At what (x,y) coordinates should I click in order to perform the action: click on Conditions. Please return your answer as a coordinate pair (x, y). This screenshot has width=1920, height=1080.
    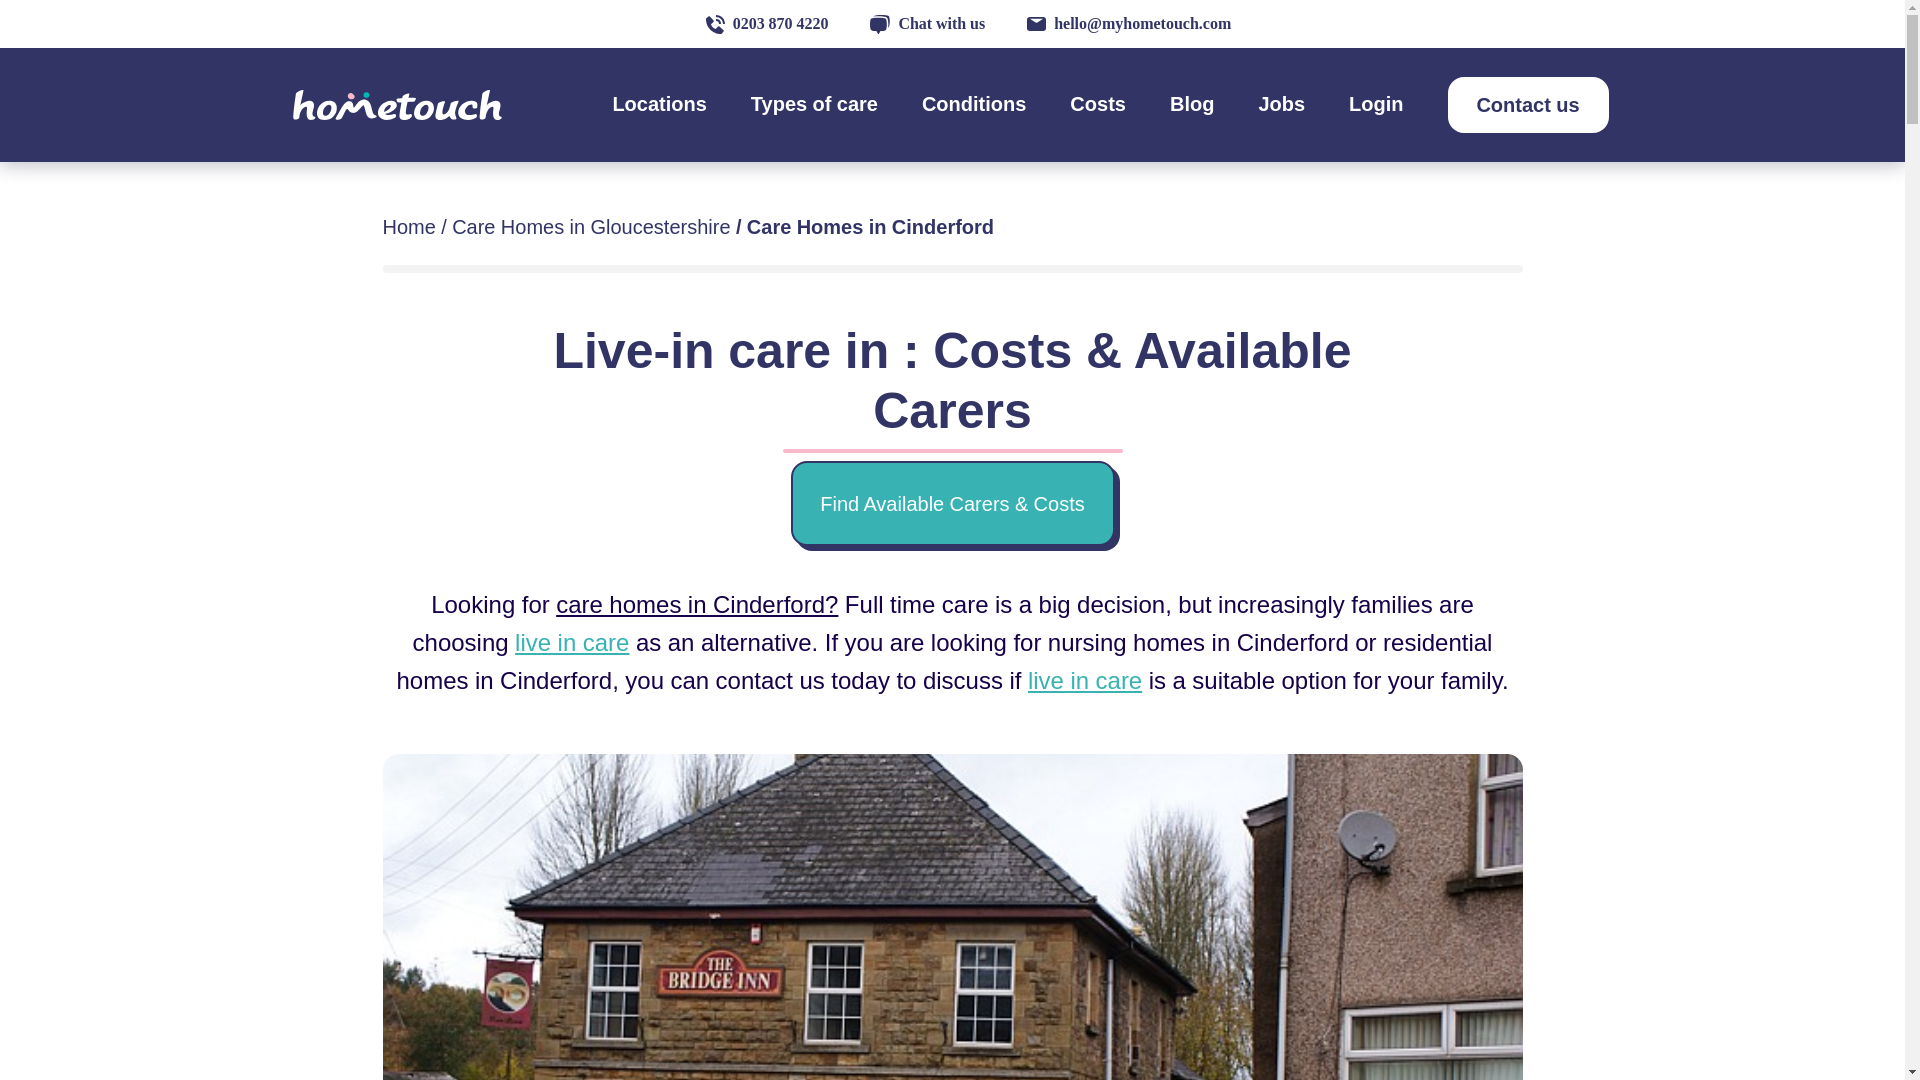
    Looking at the image, I should click on (973, 103).